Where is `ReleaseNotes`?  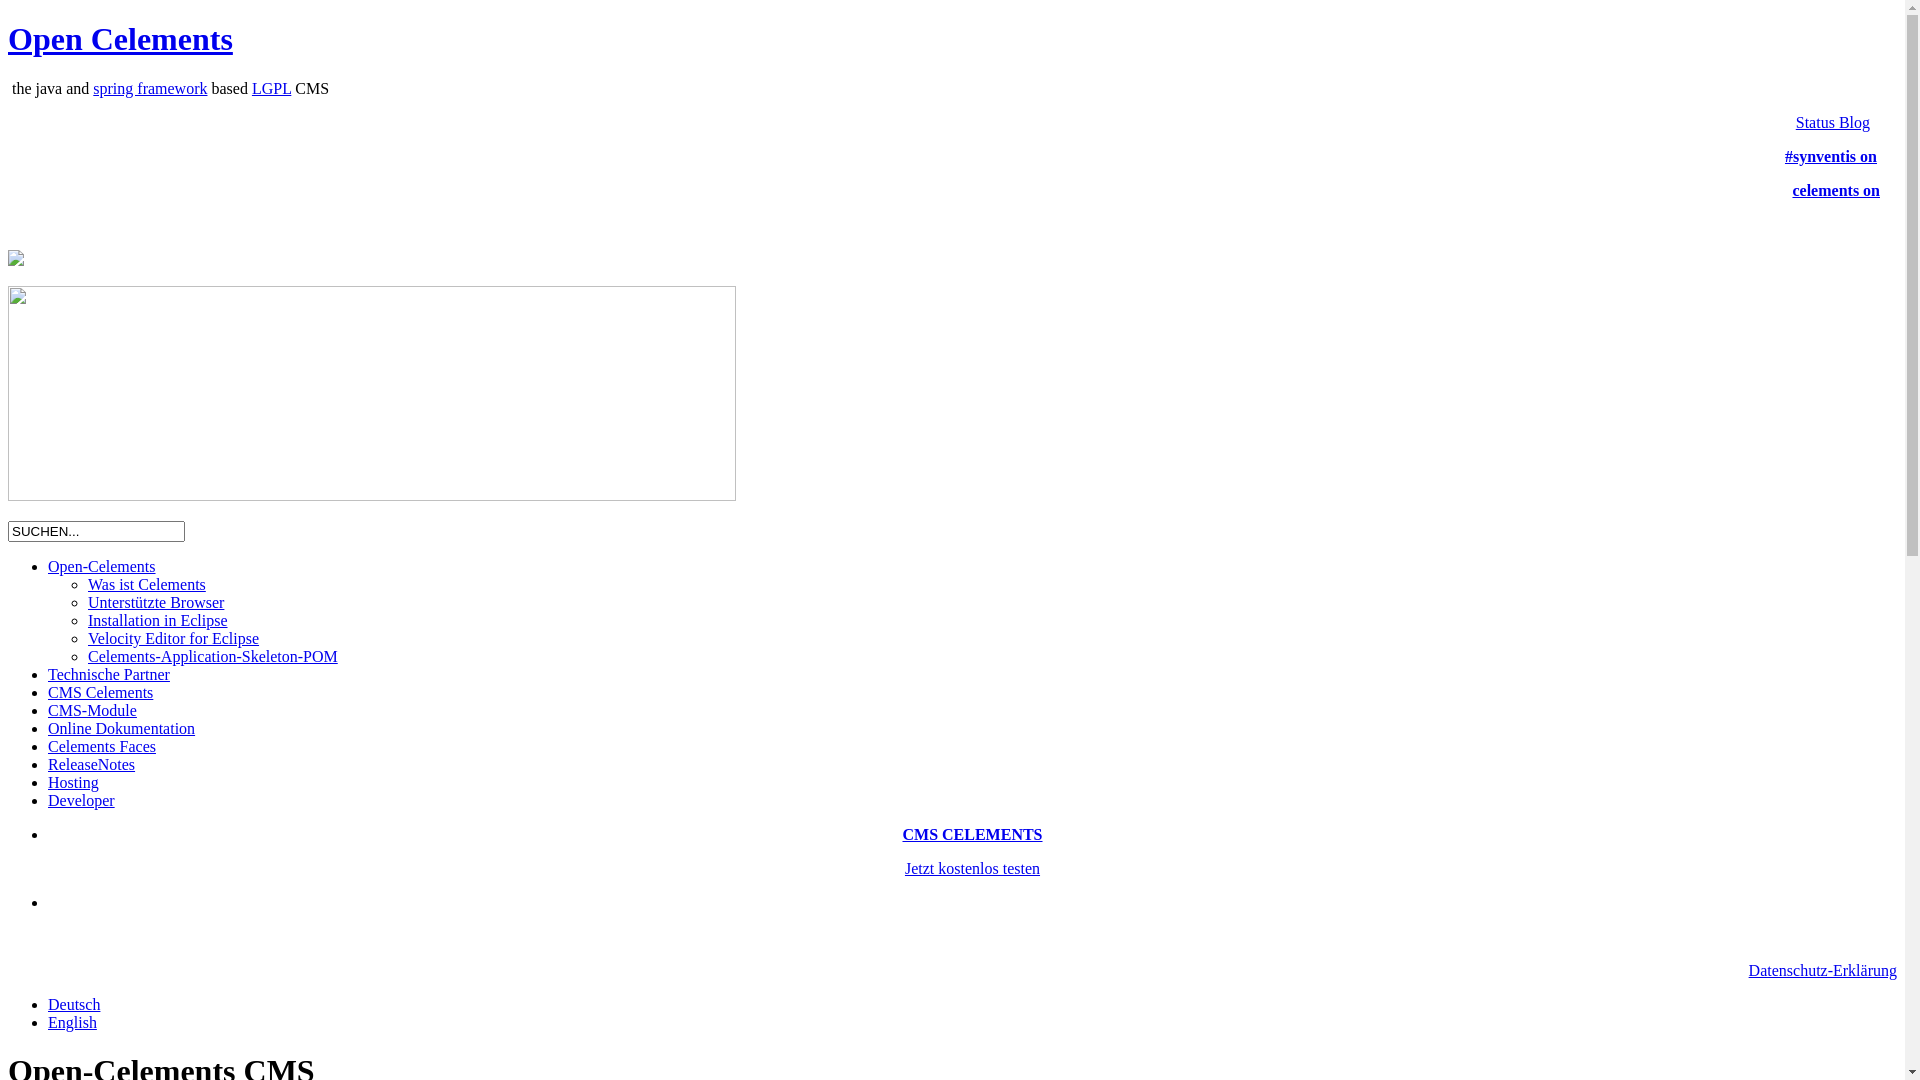
ReleaseNotes is located at coordinates (92, 764).